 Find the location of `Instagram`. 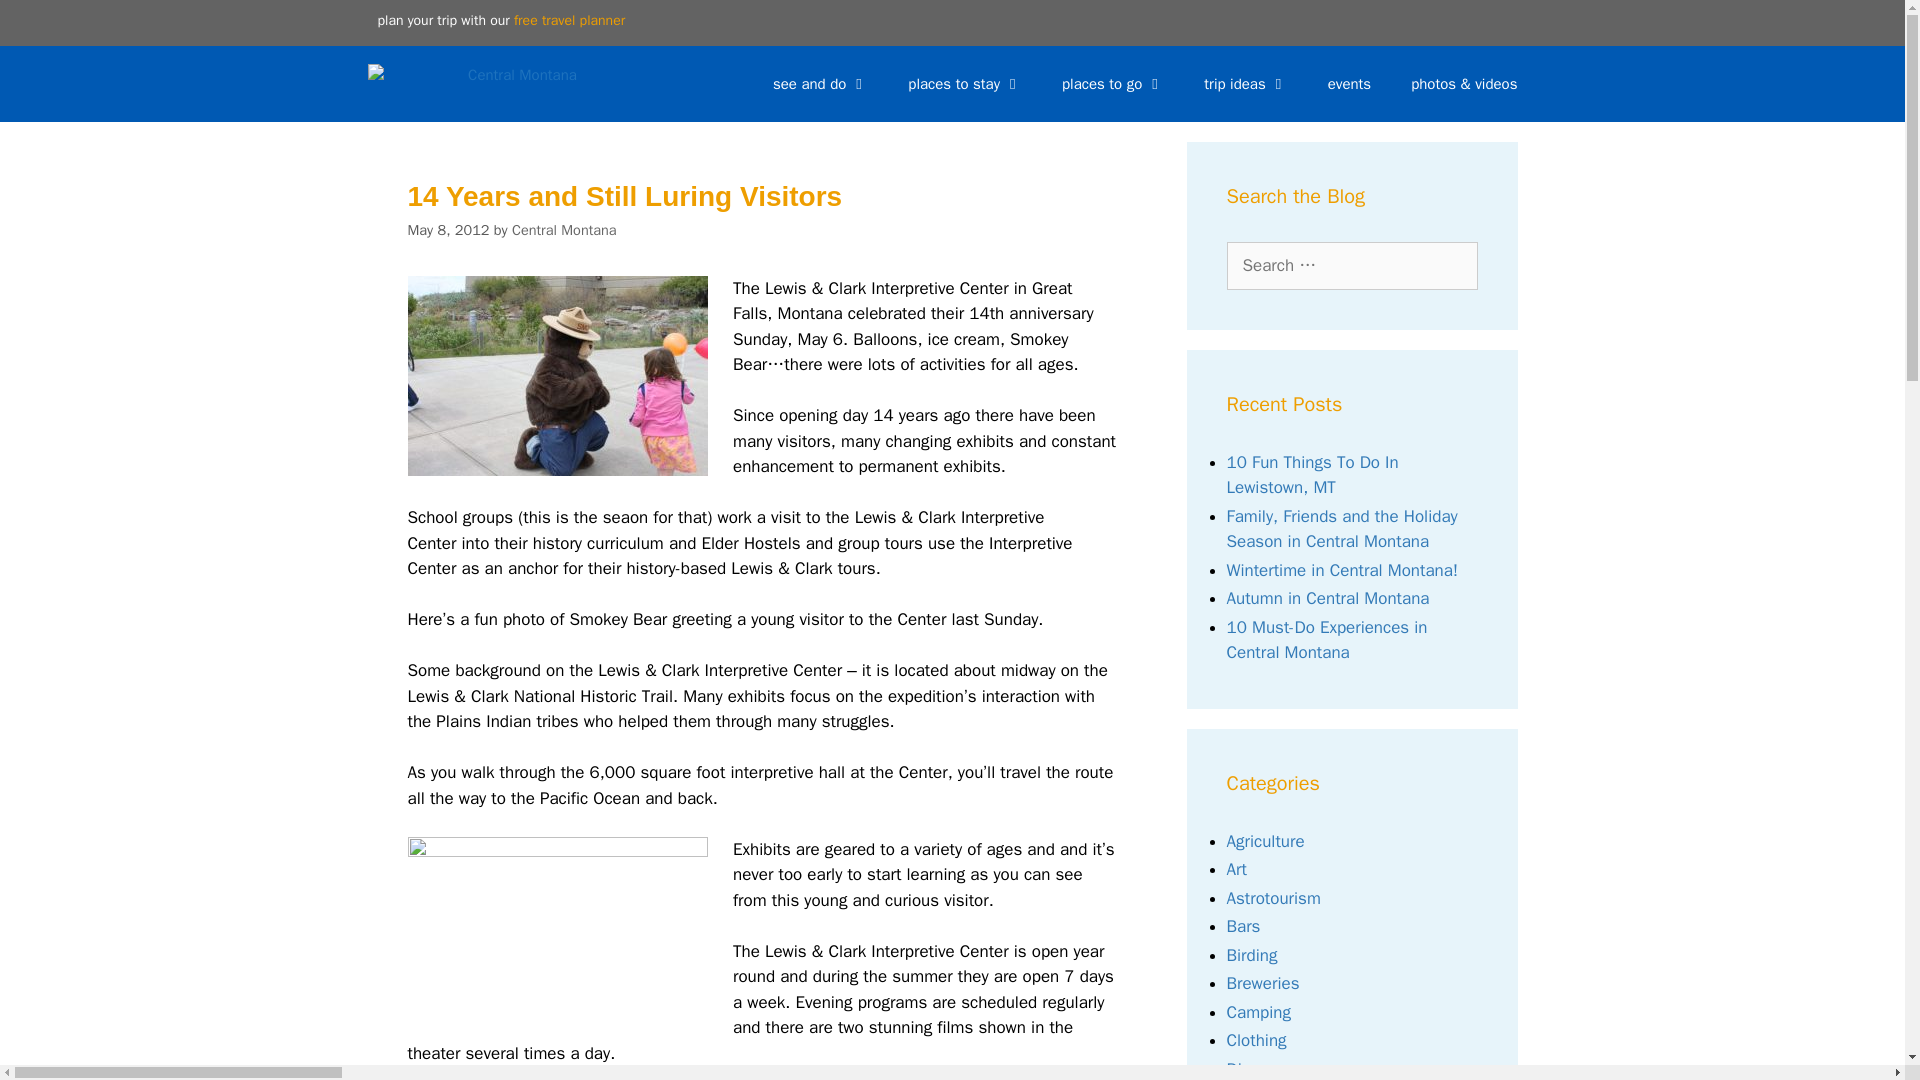

Instagram is located at coordinates (796, 22).